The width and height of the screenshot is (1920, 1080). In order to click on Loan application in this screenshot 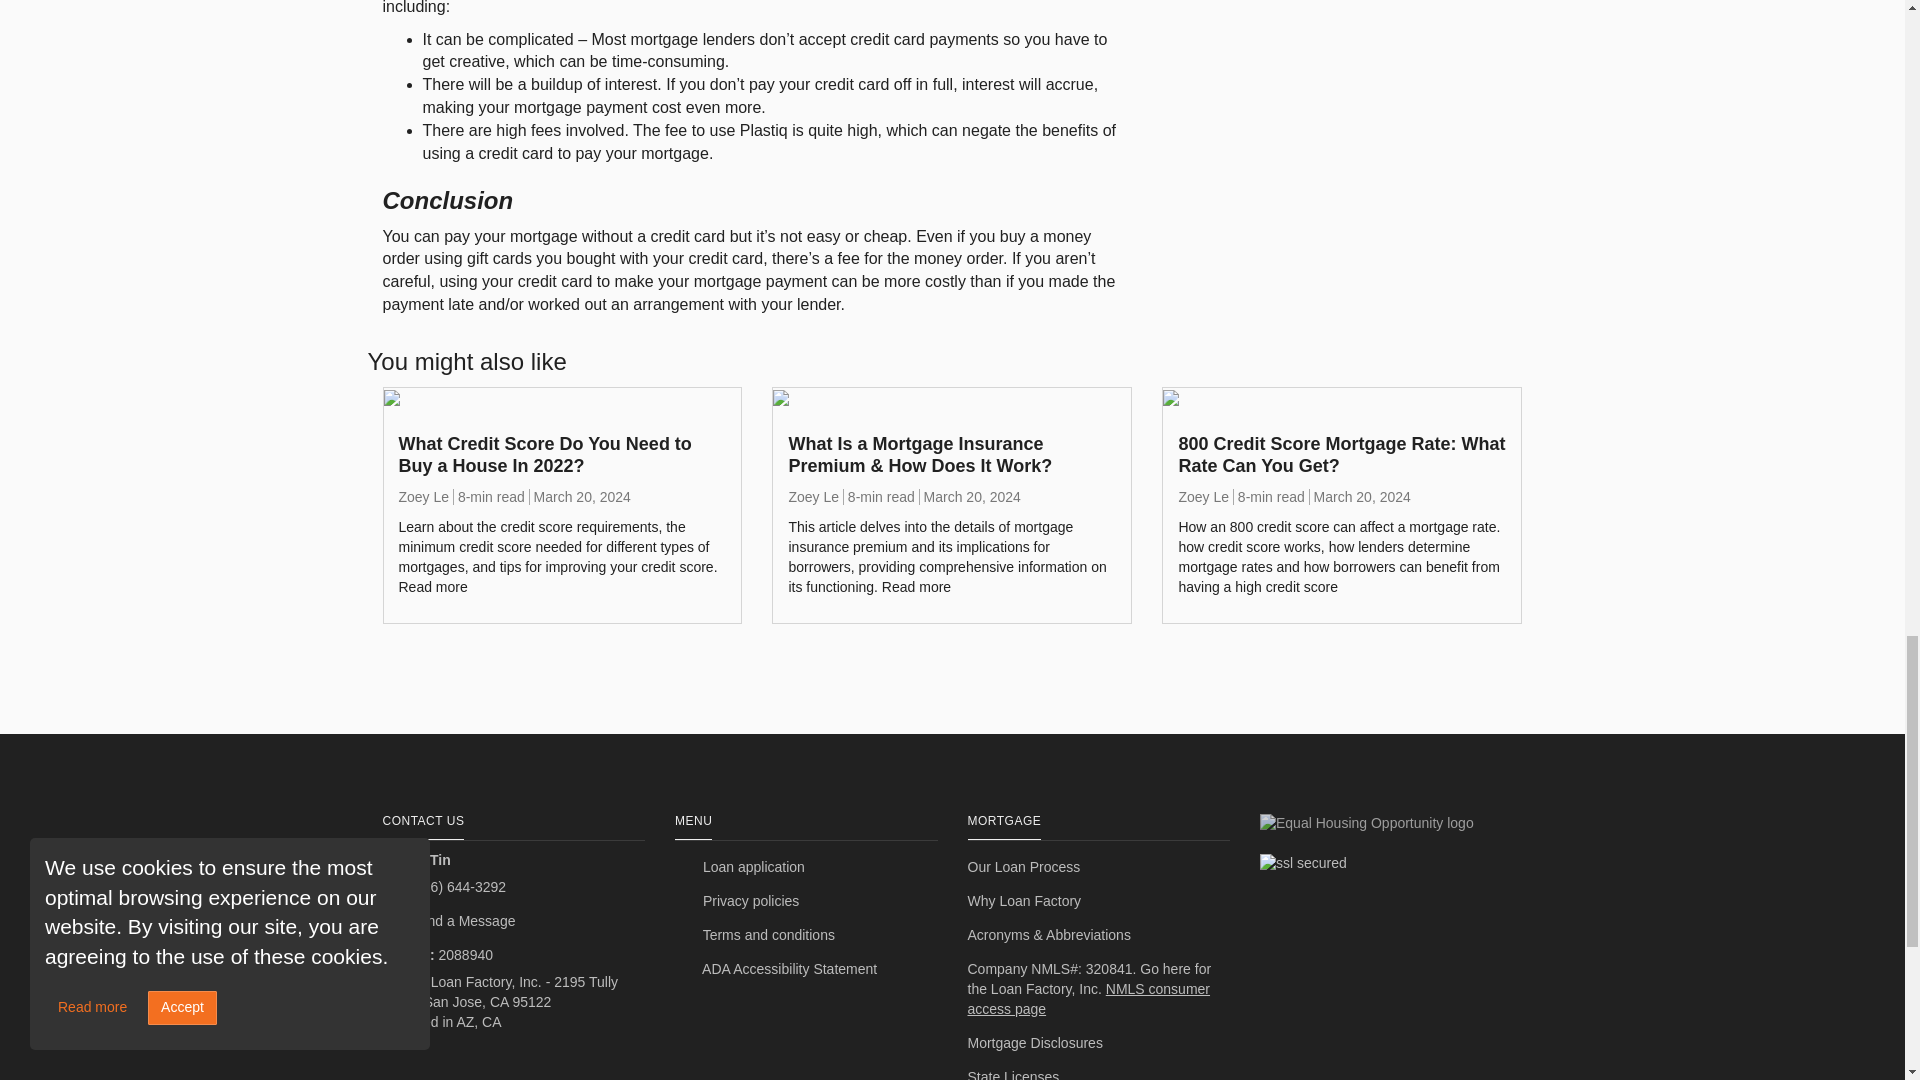, I will do `click(806, 868)`.